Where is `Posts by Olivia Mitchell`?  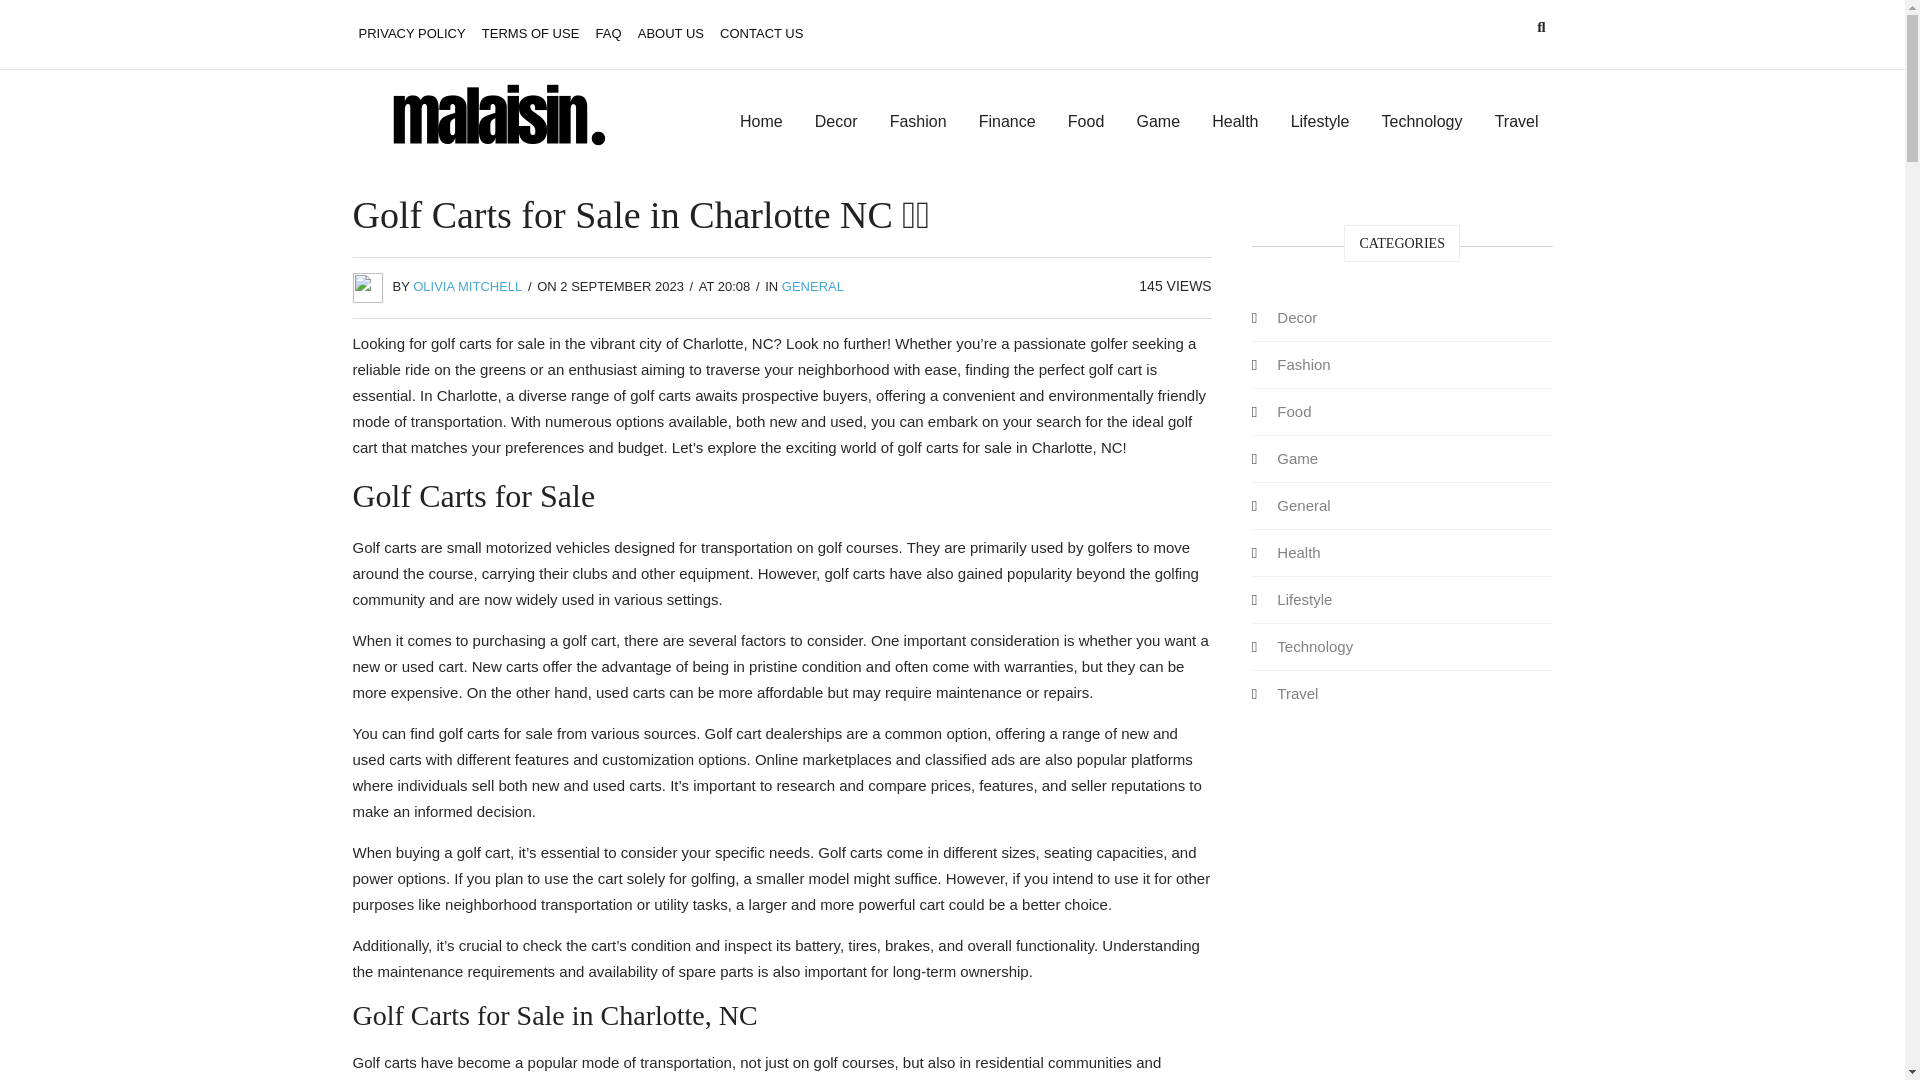
Posts by Olivia Mitchell is located at coordinates (467, 286).